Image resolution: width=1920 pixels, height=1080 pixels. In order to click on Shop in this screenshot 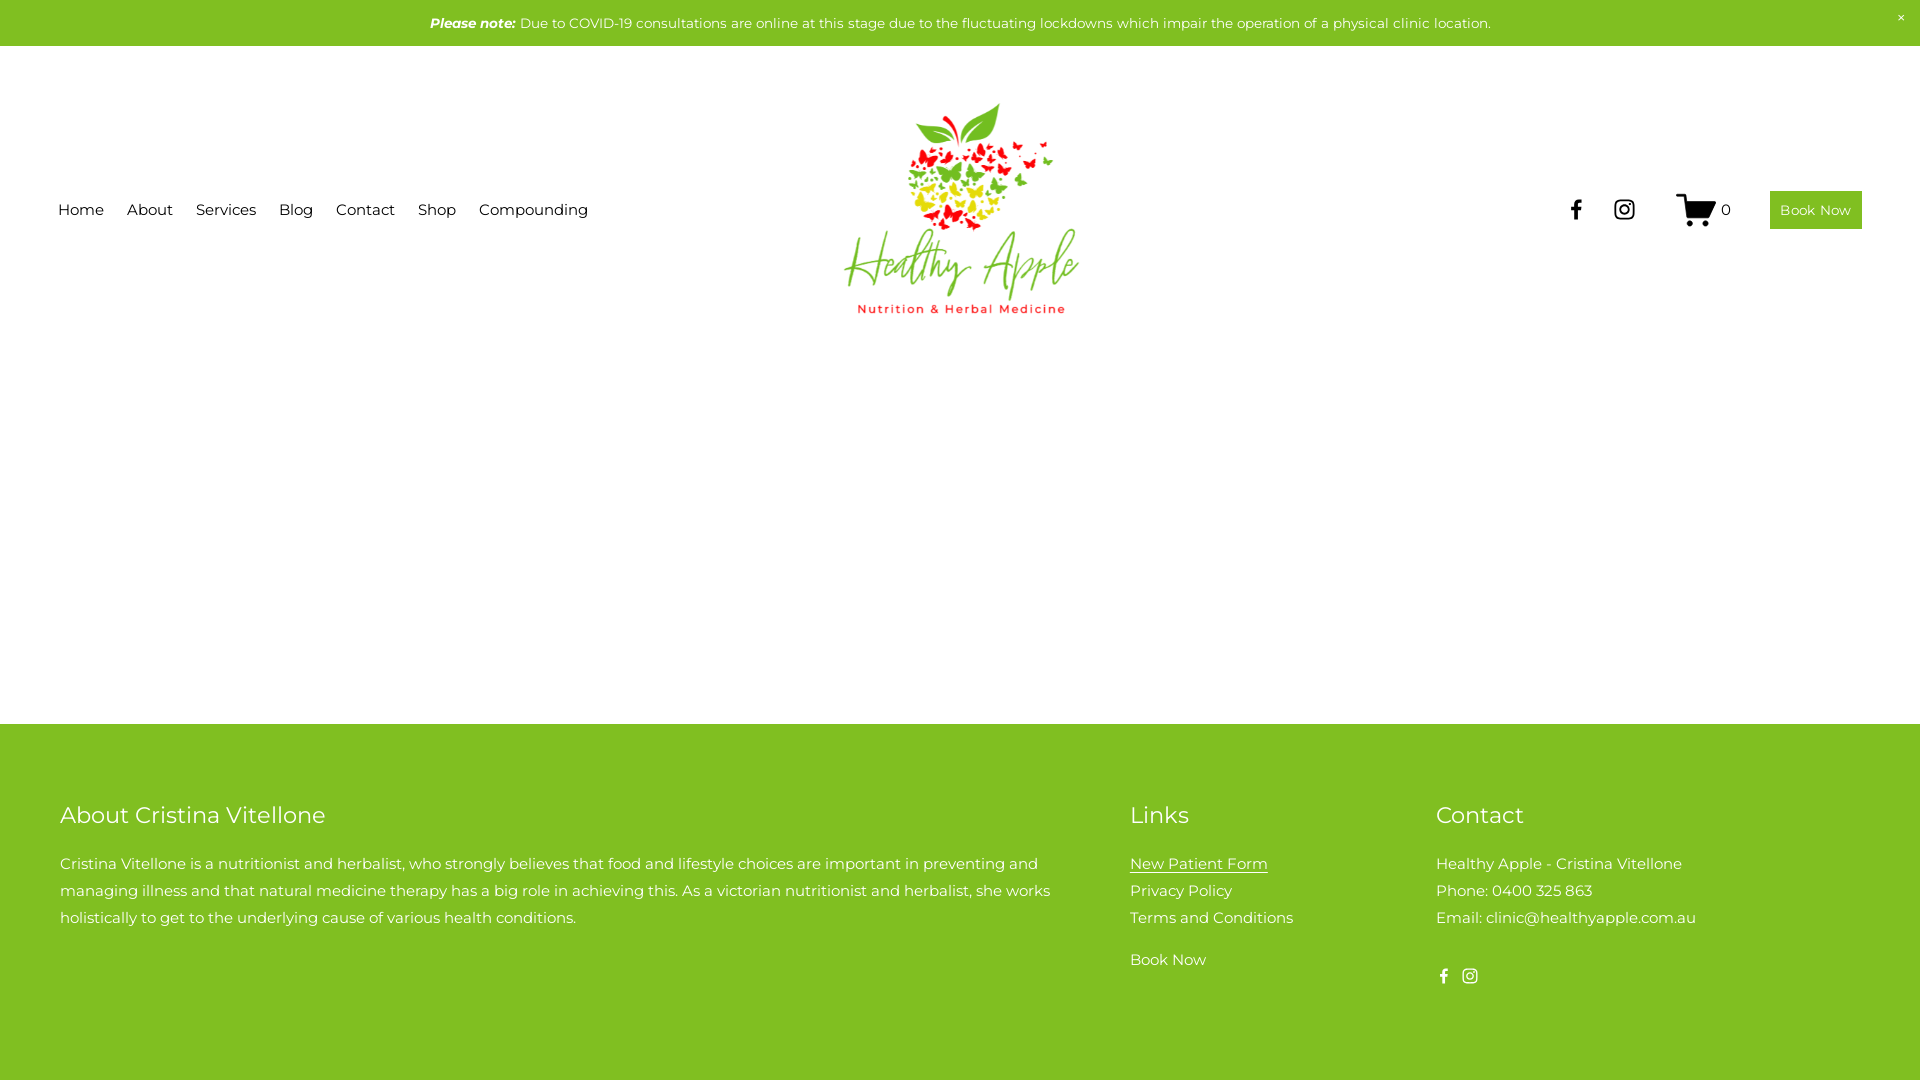, I will do `click(437, 210)`.